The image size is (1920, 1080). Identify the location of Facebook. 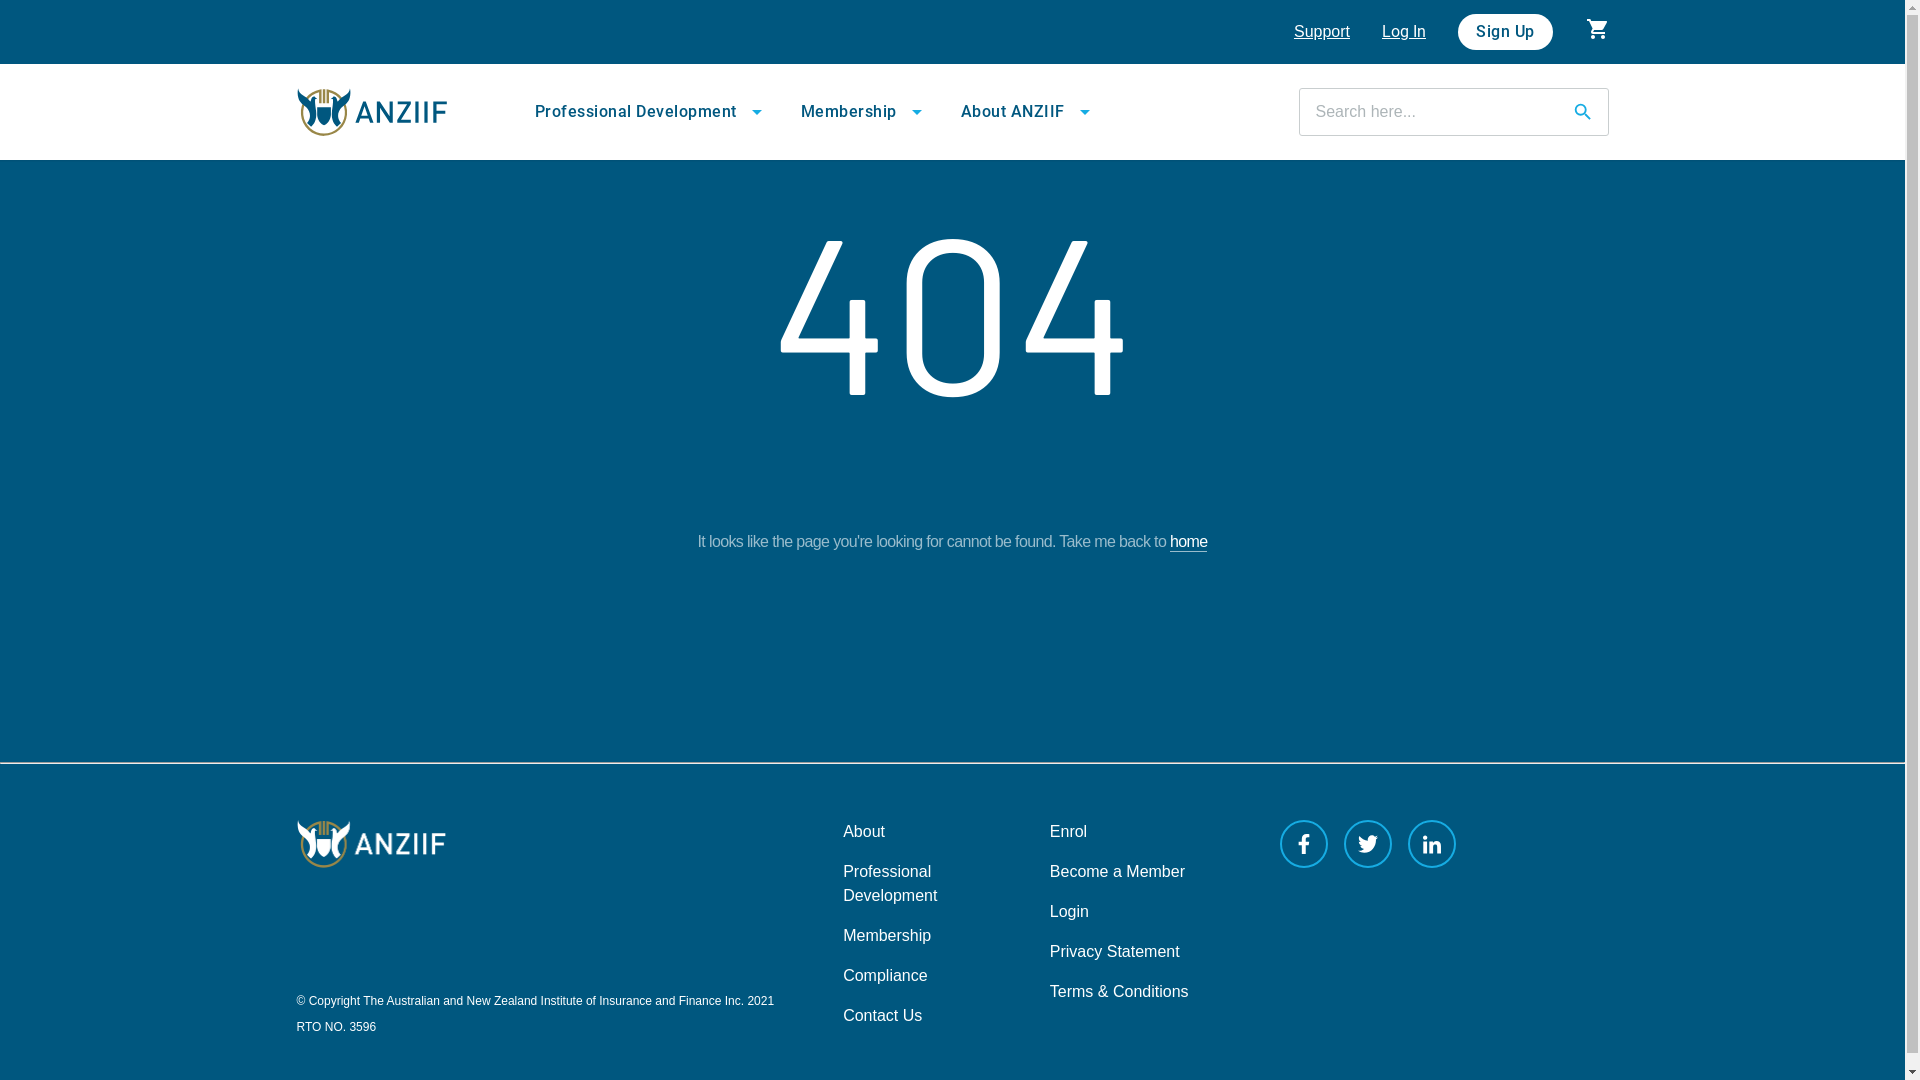
(1304, 844).